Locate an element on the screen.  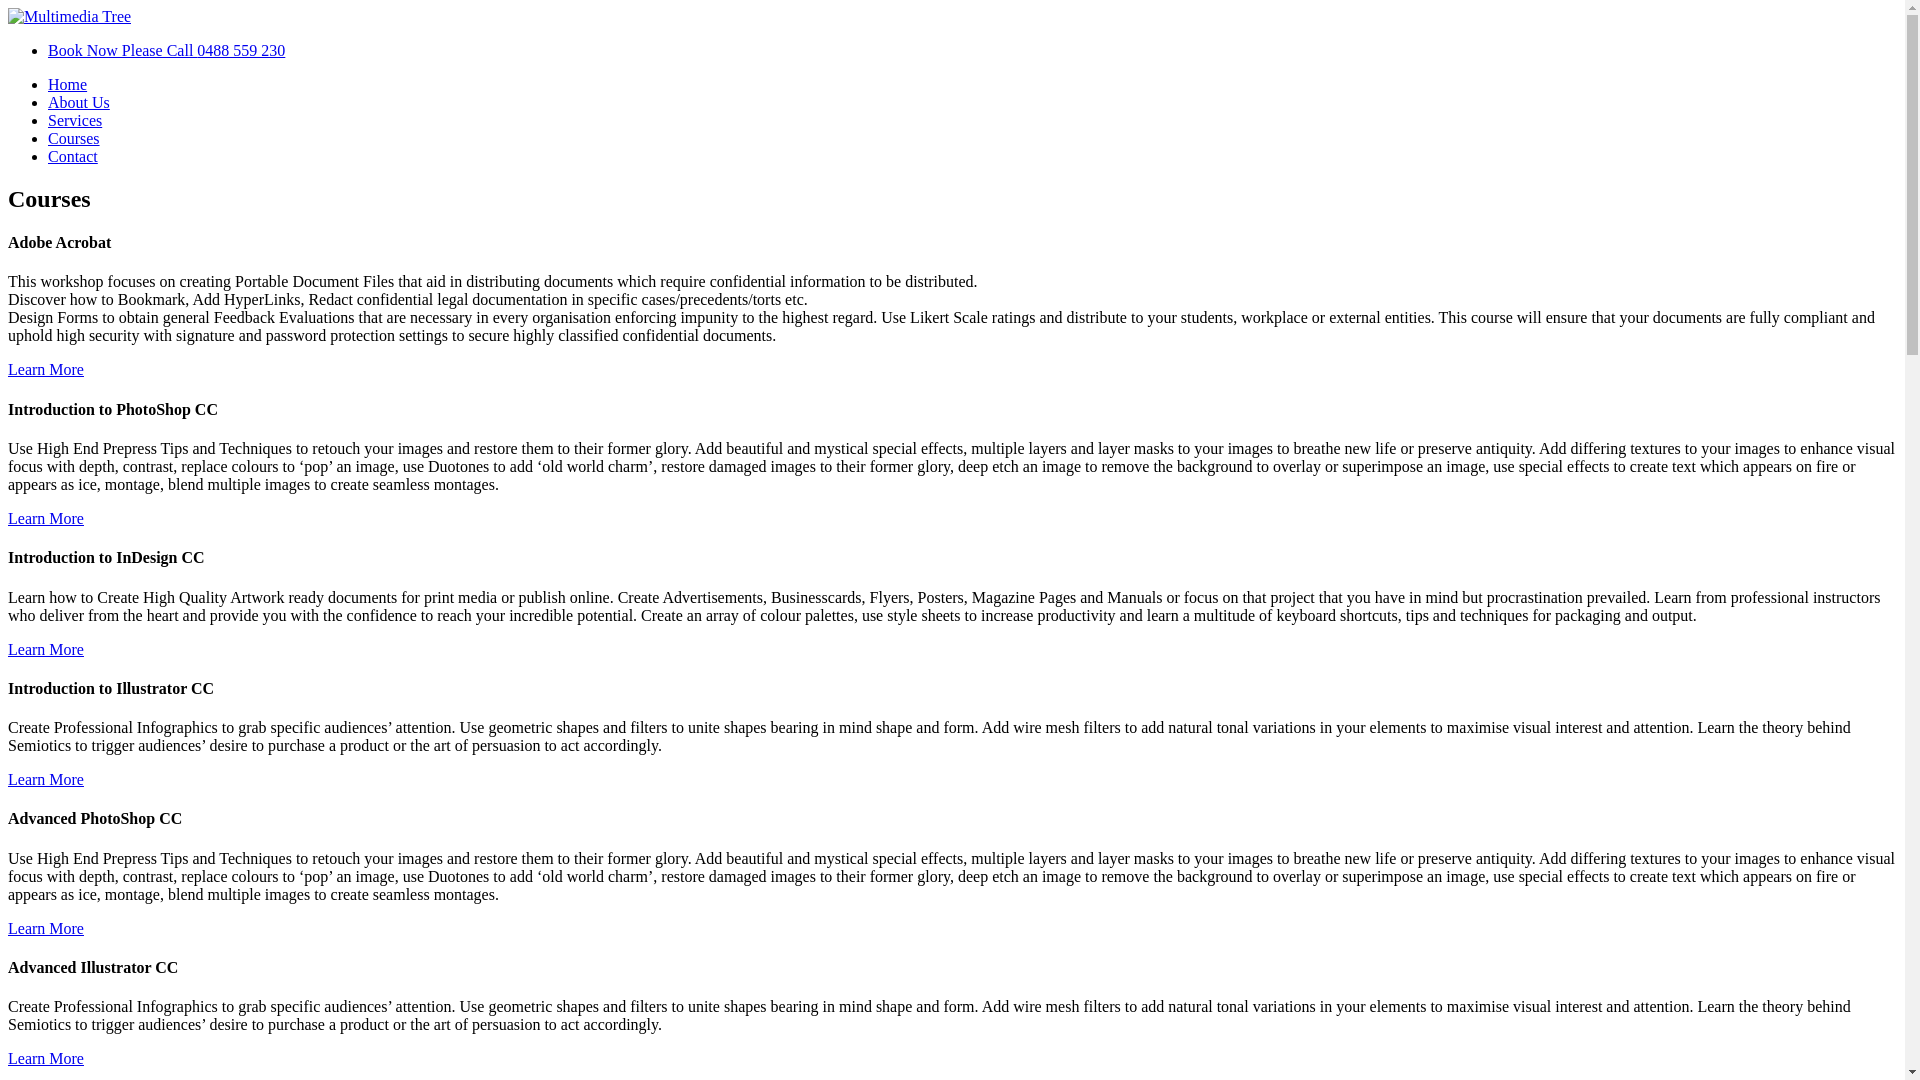
Courses is located at coordinates (74, 138).